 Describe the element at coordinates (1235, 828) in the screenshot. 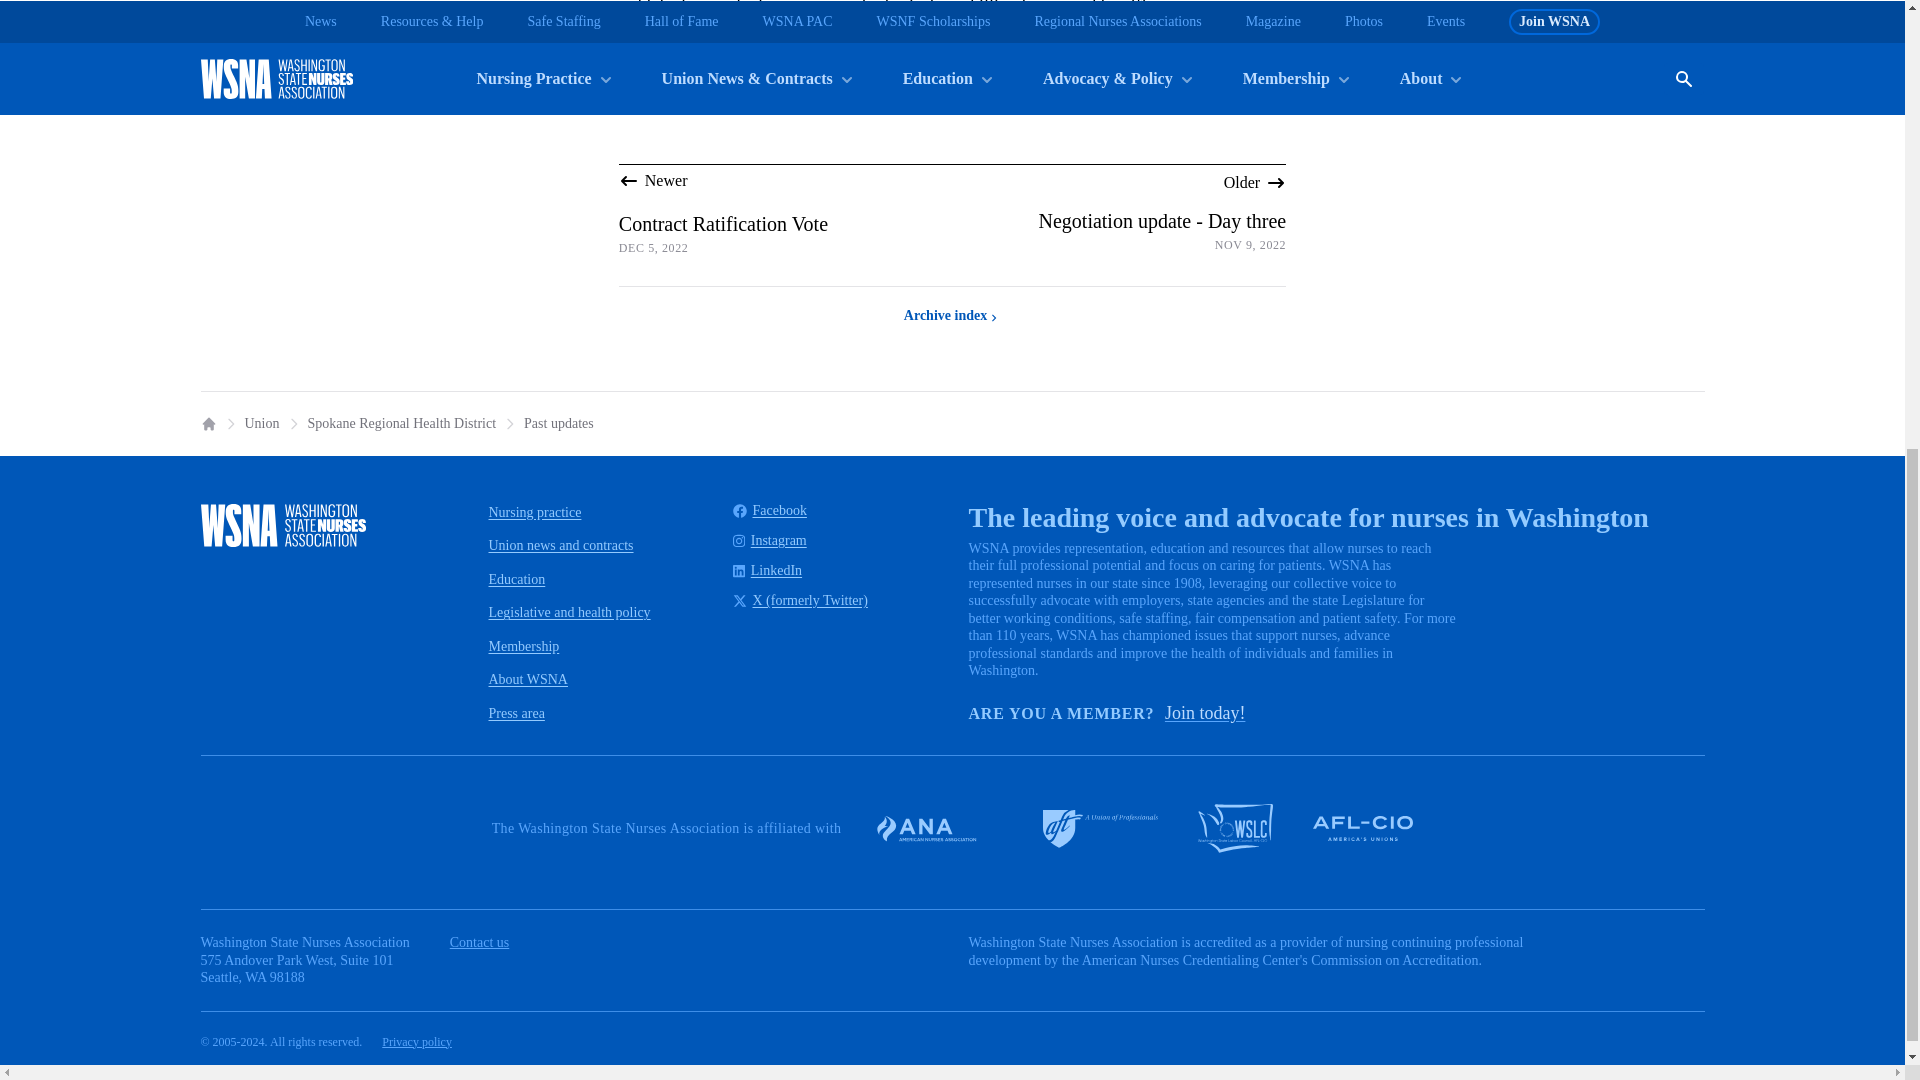

I see `Washington State Labor Council` at that location.